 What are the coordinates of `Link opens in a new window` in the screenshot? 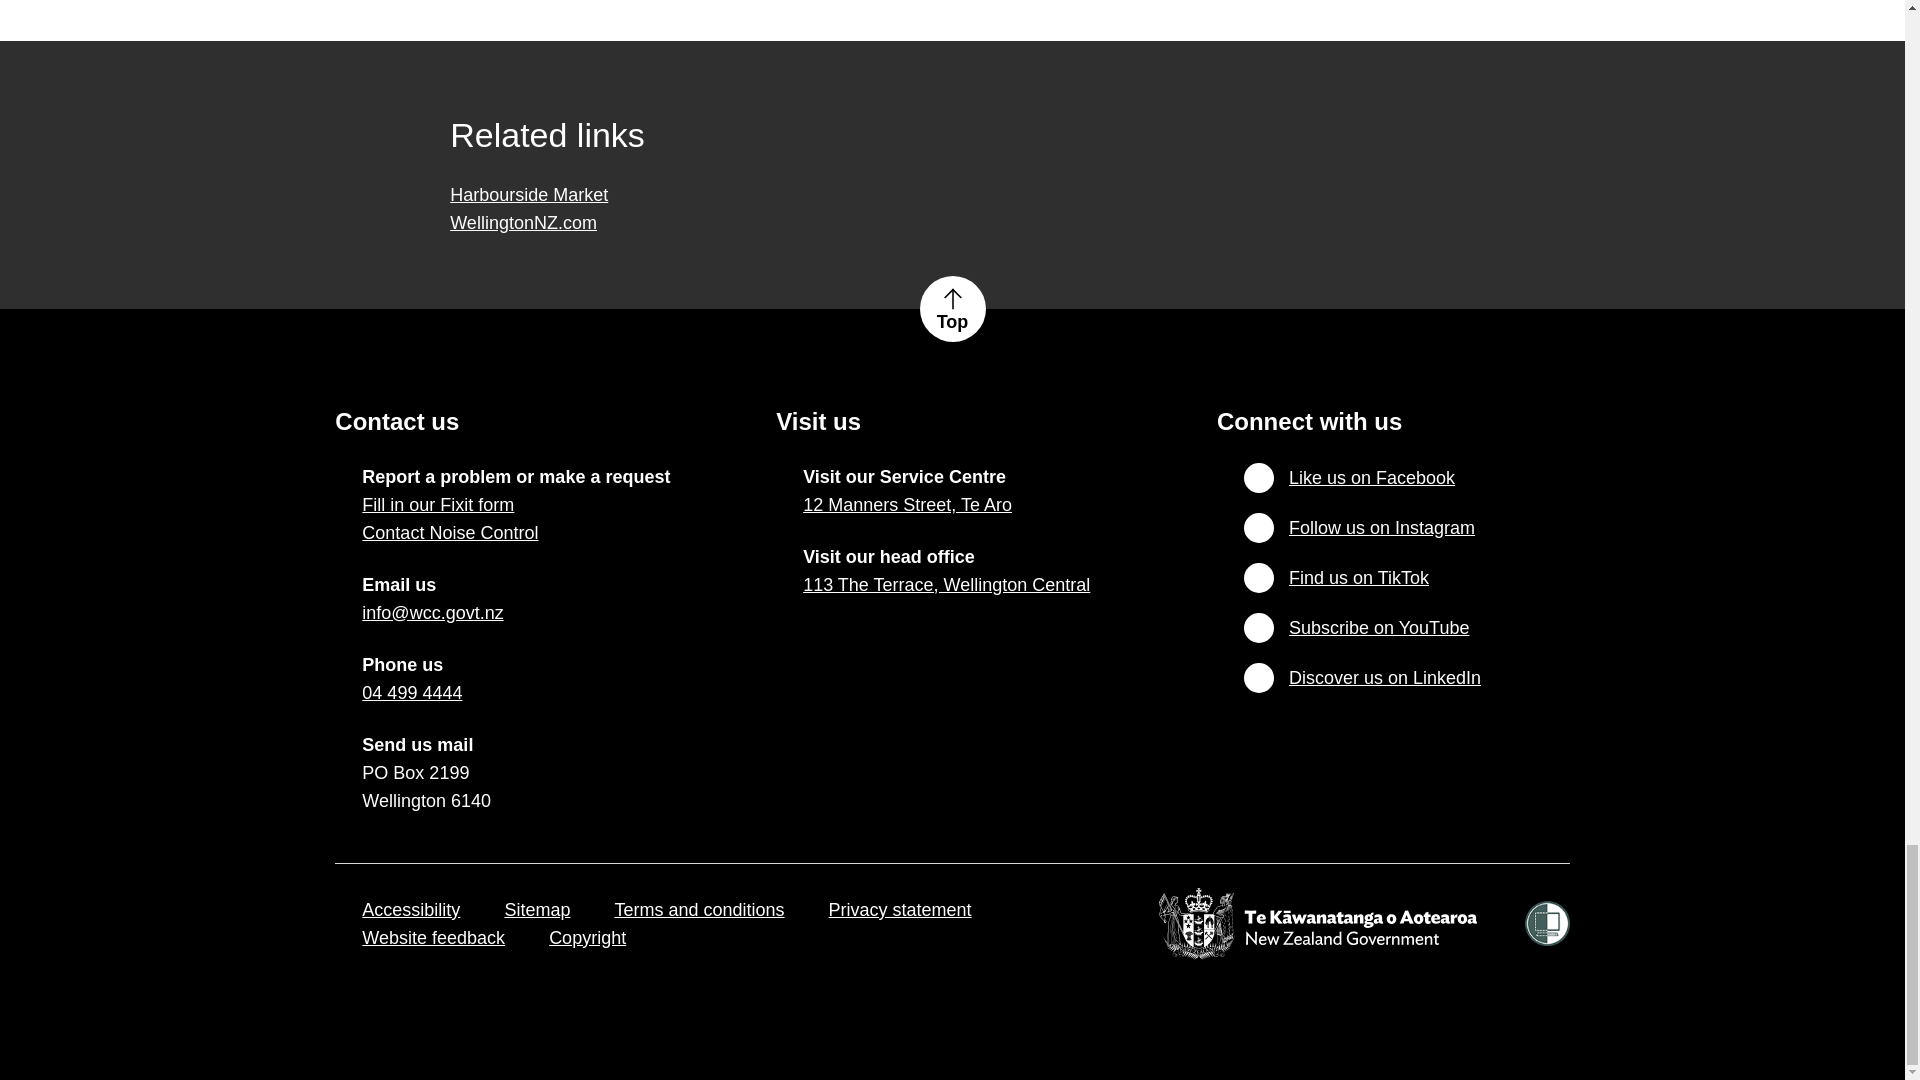 It's located at (433, 938).